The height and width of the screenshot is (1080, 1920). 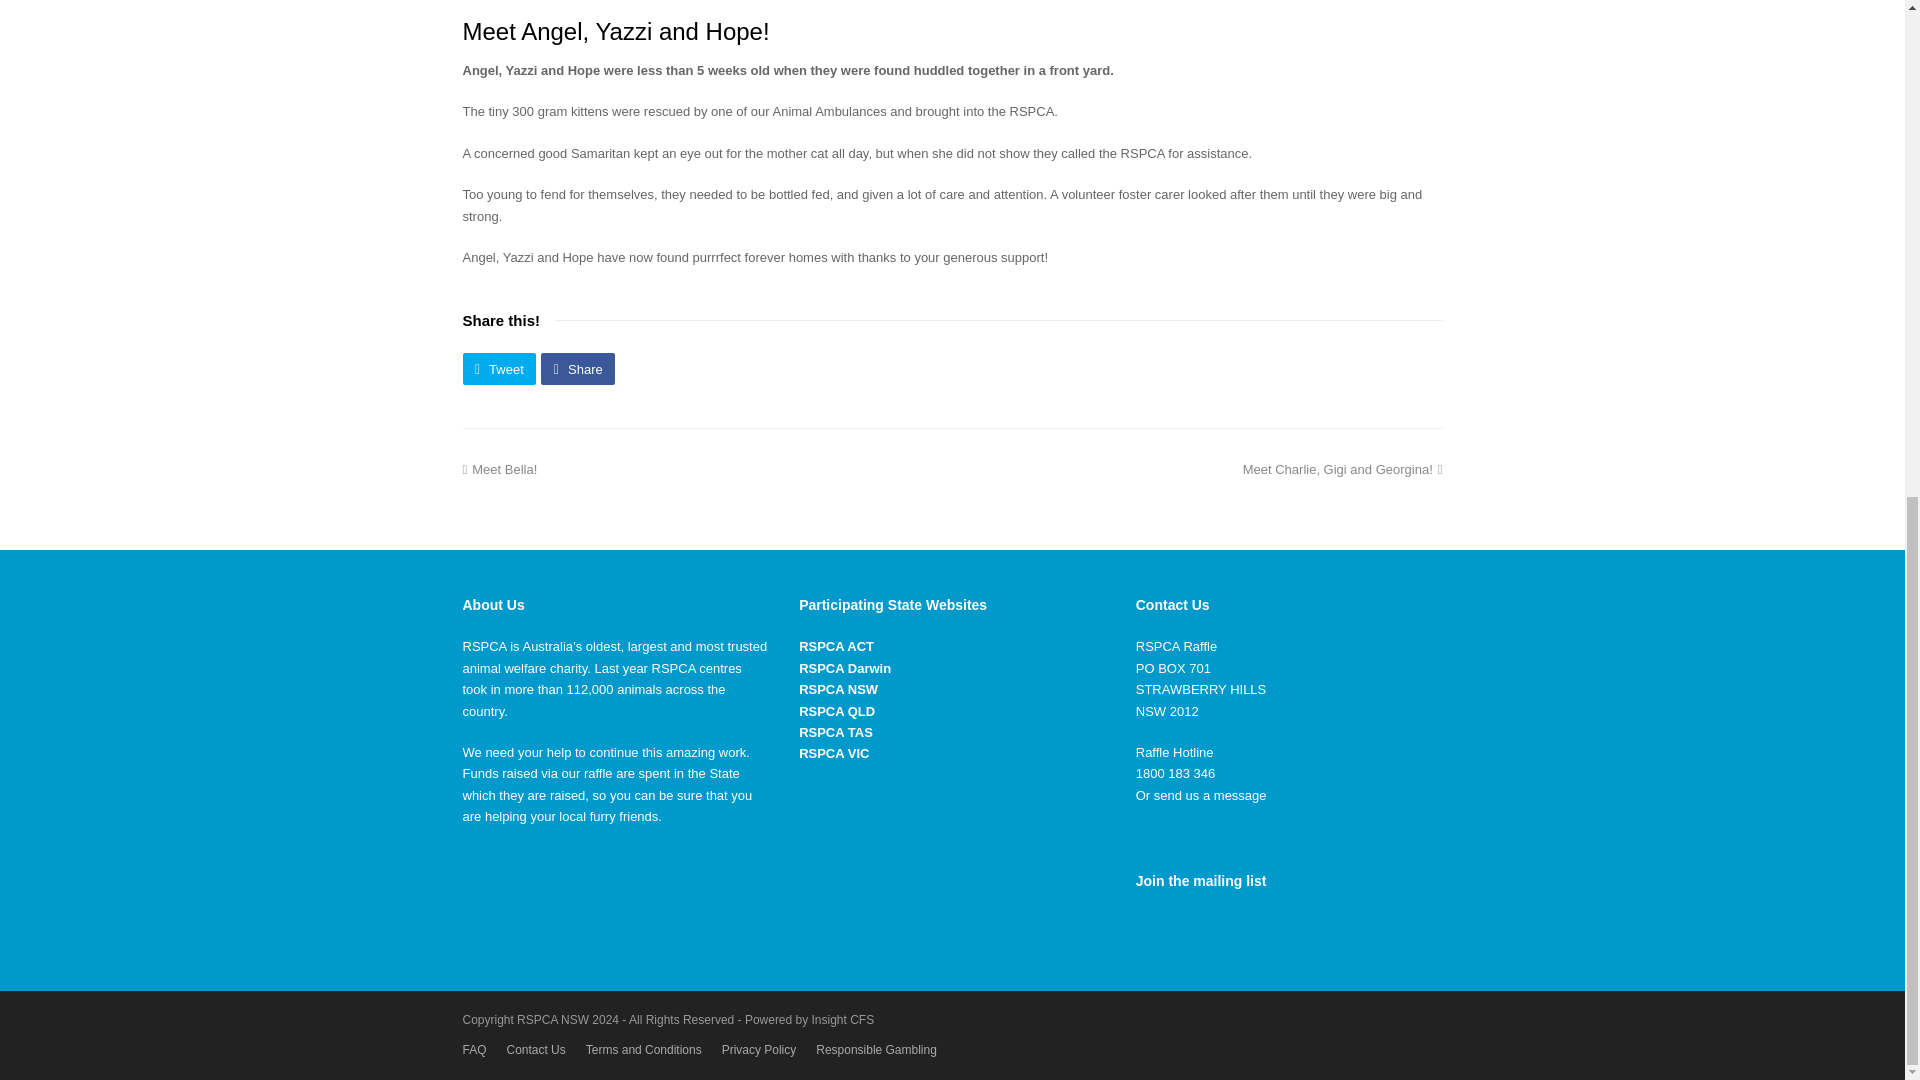 What do you see at coordinates (834, 754) in the screenshot?
I see `Share` at bounding box center [834, 754].